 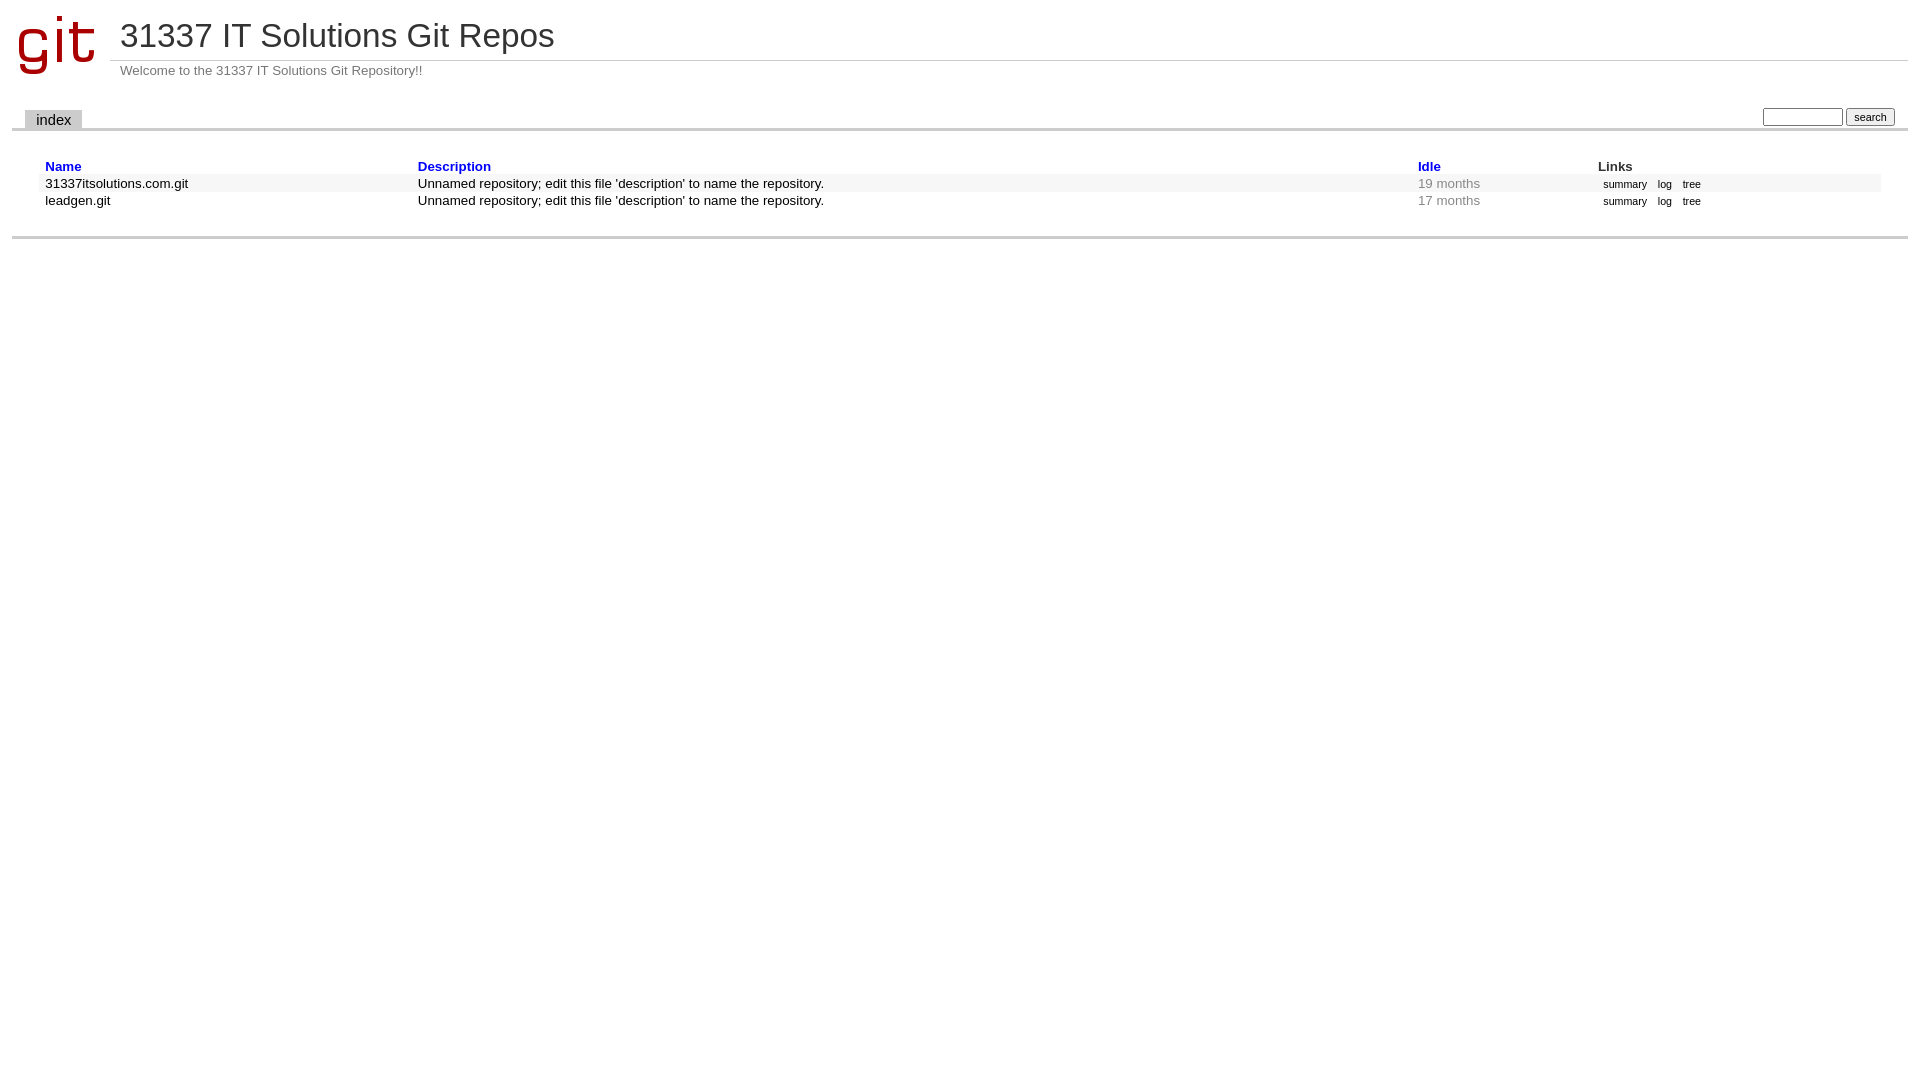 What do you see at coordinates (1870, 117) in the screenshot?
I see `search` at bounding box center [1870, 117].